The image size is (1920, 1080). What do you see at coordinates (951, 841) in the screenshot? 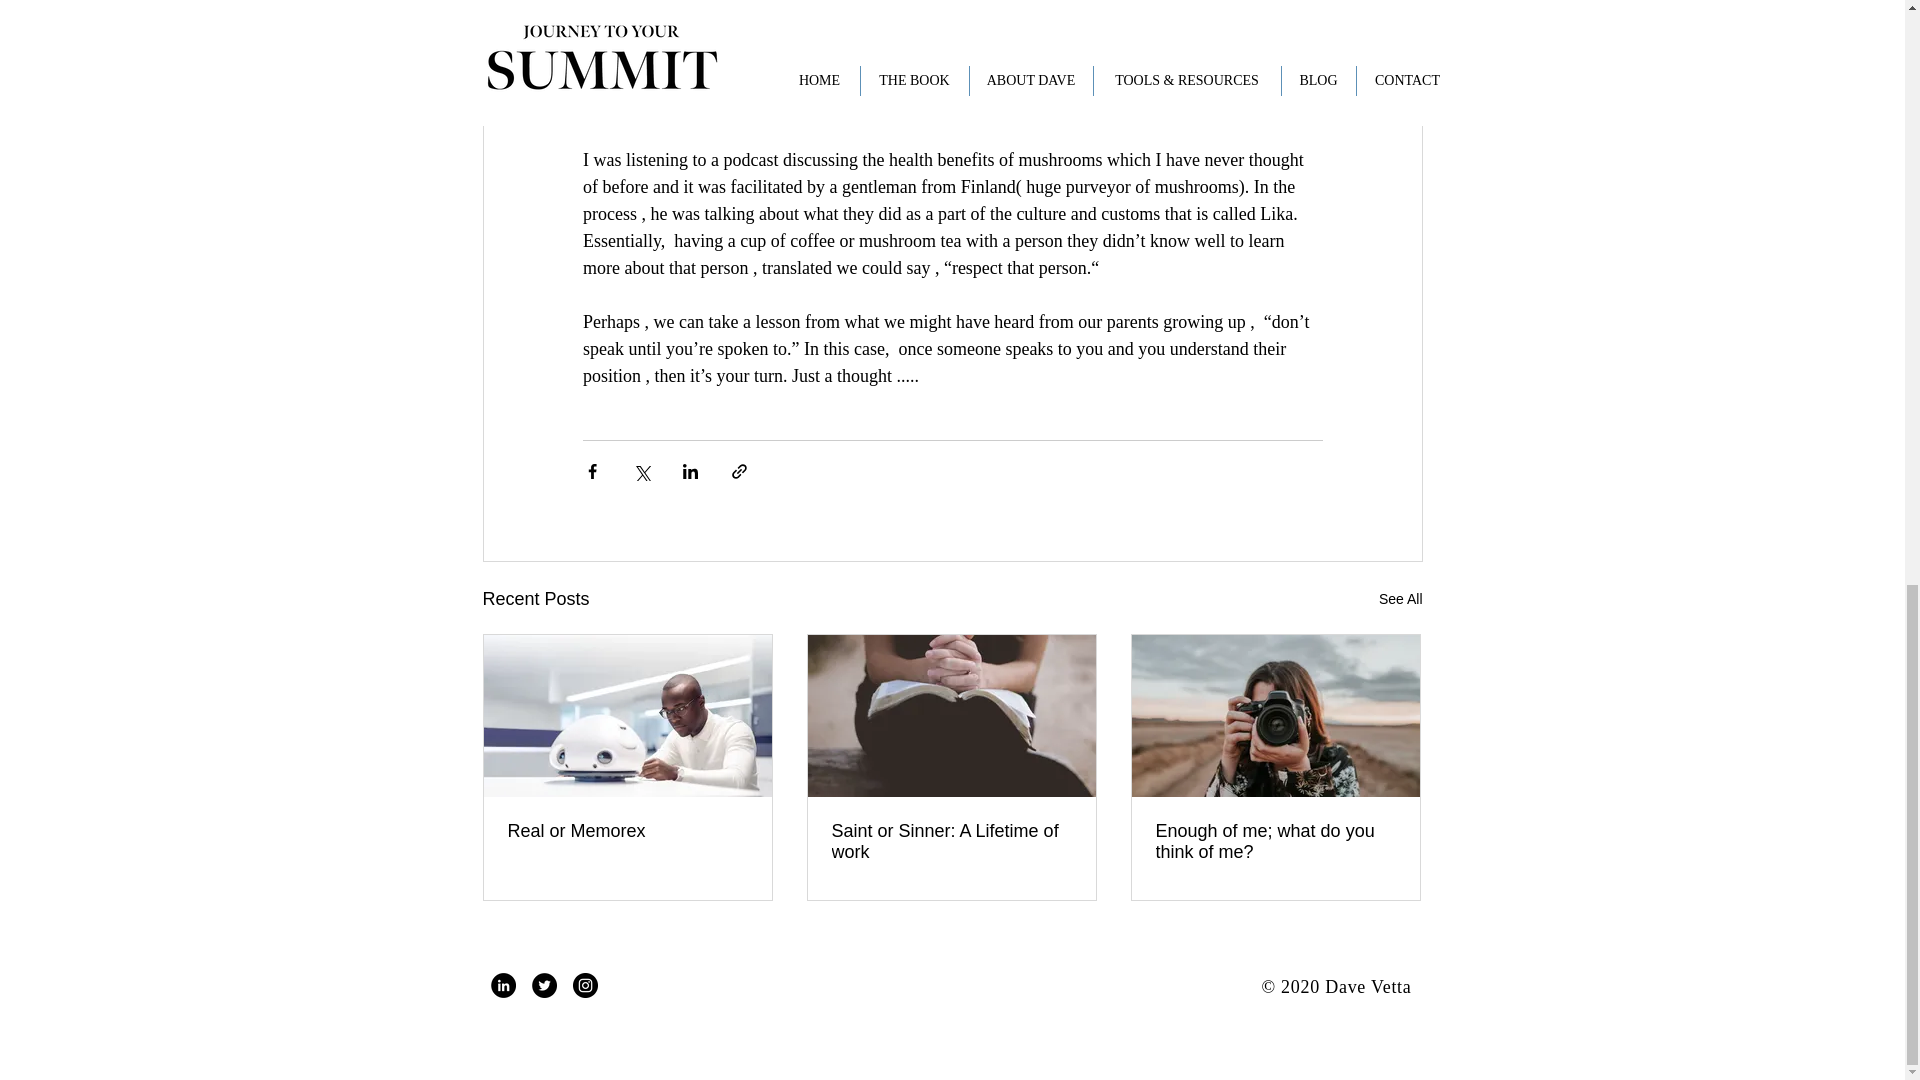
I see `Saint or Sinner: A Lifetime of work` at bounding box center [951, 841].